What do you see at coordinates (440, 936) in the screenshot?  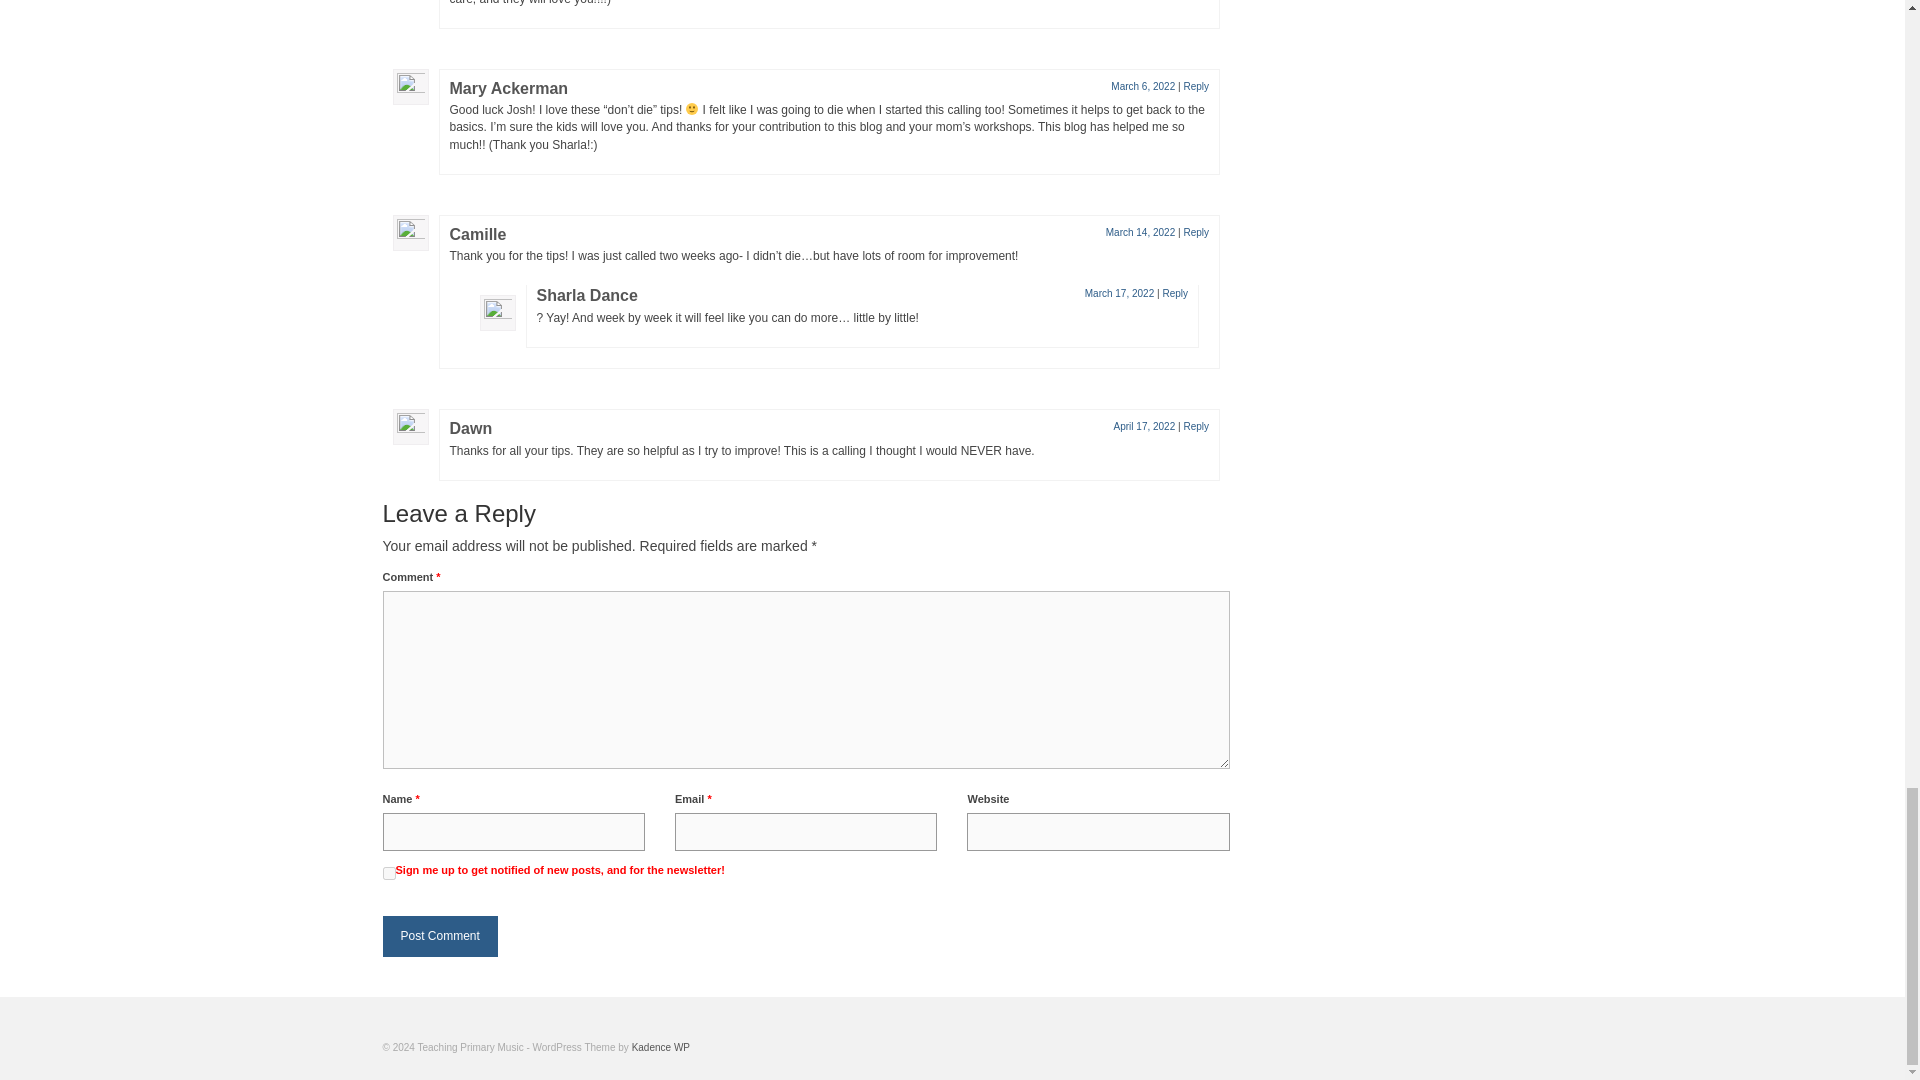 I see `Post Comment` at bounding box center [440, 936].